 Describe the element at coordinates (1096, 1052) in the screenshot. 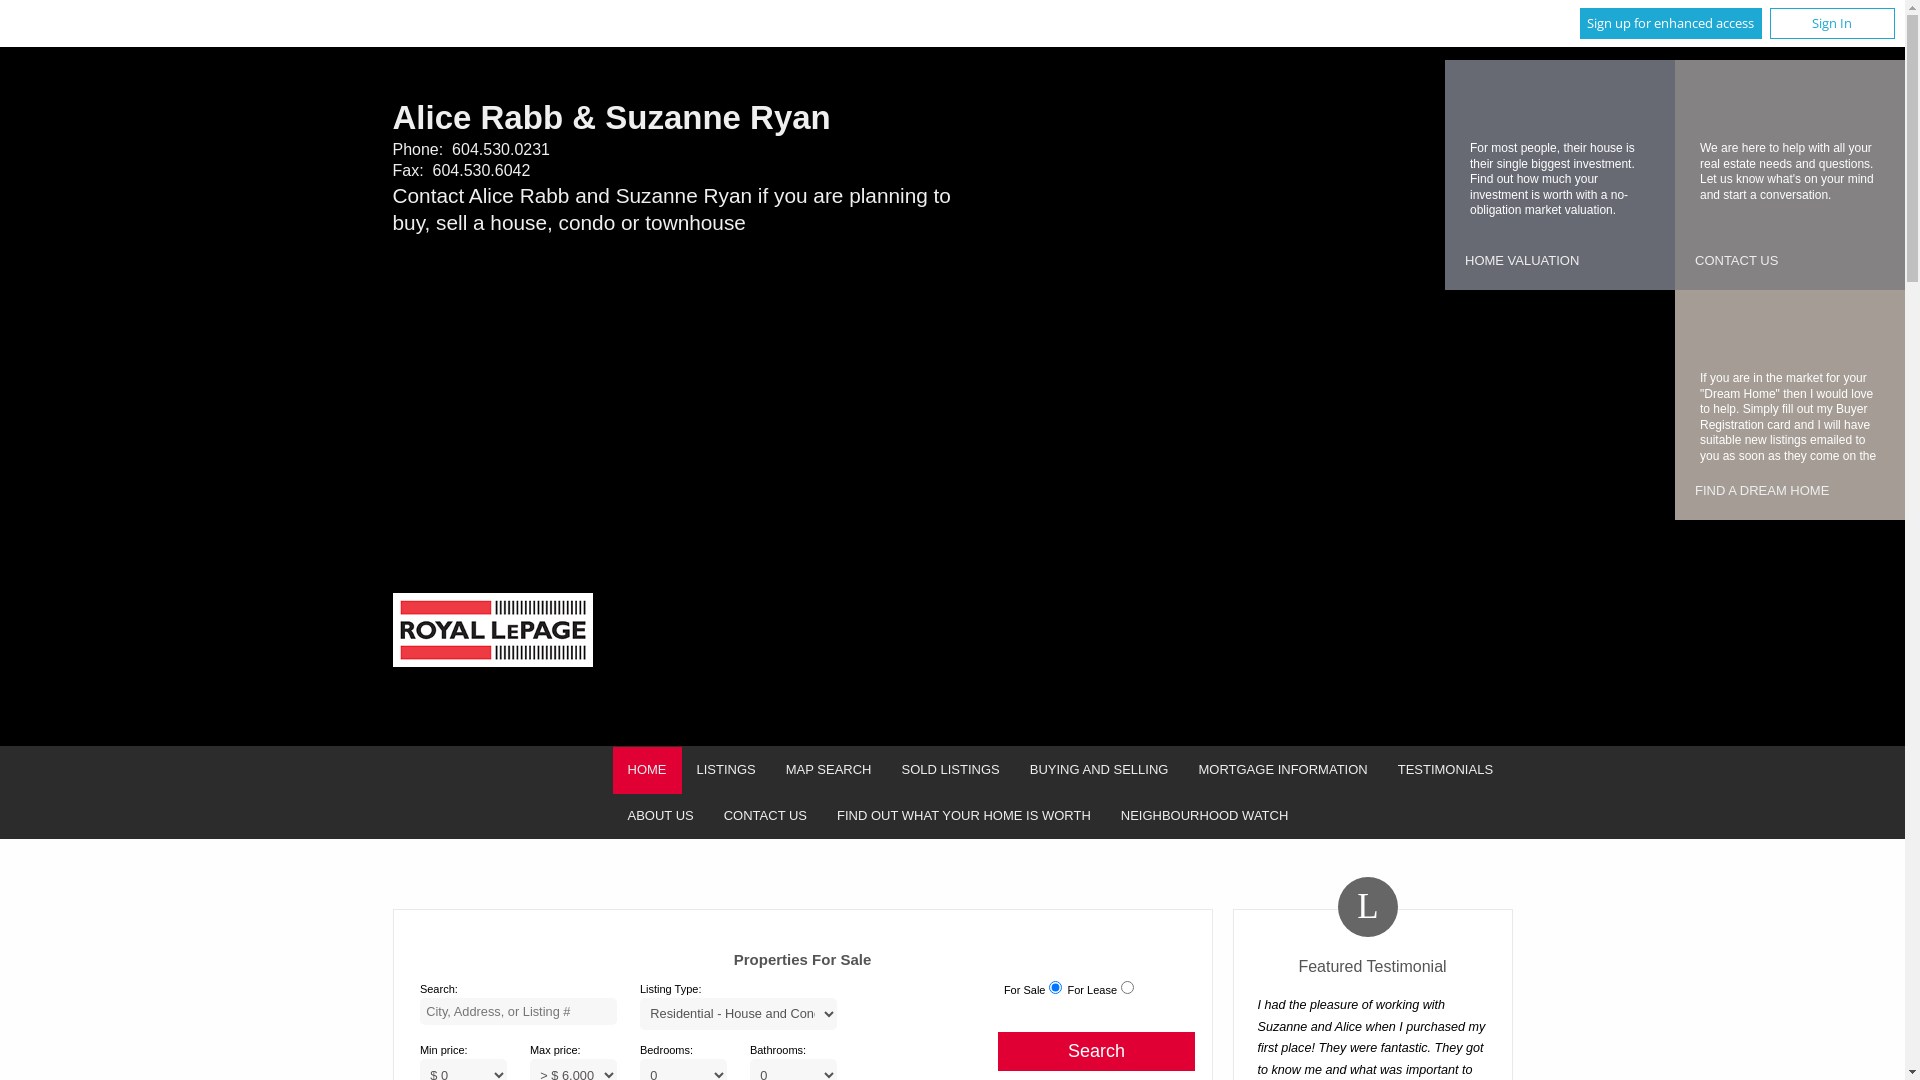

I see `Search` at that location.